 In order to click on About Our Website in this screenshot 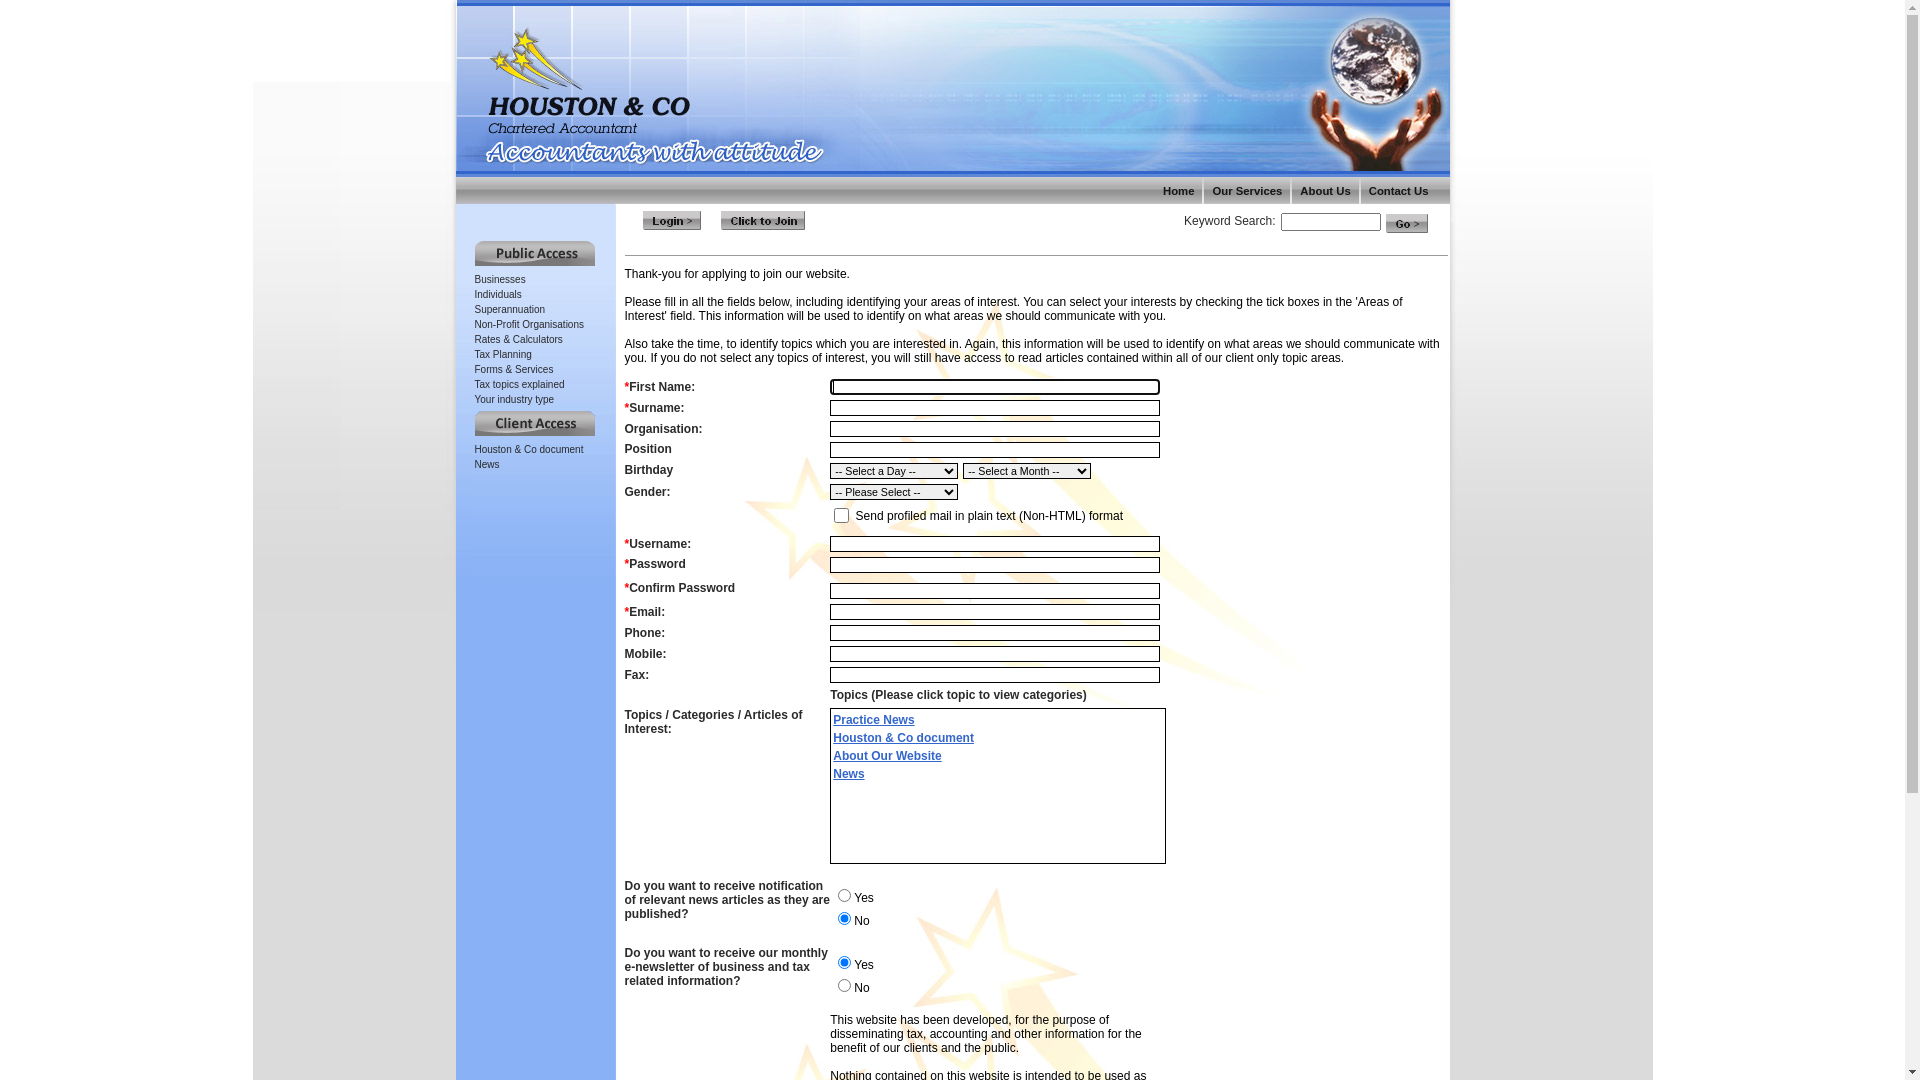, I will do `click(887, 756)`.